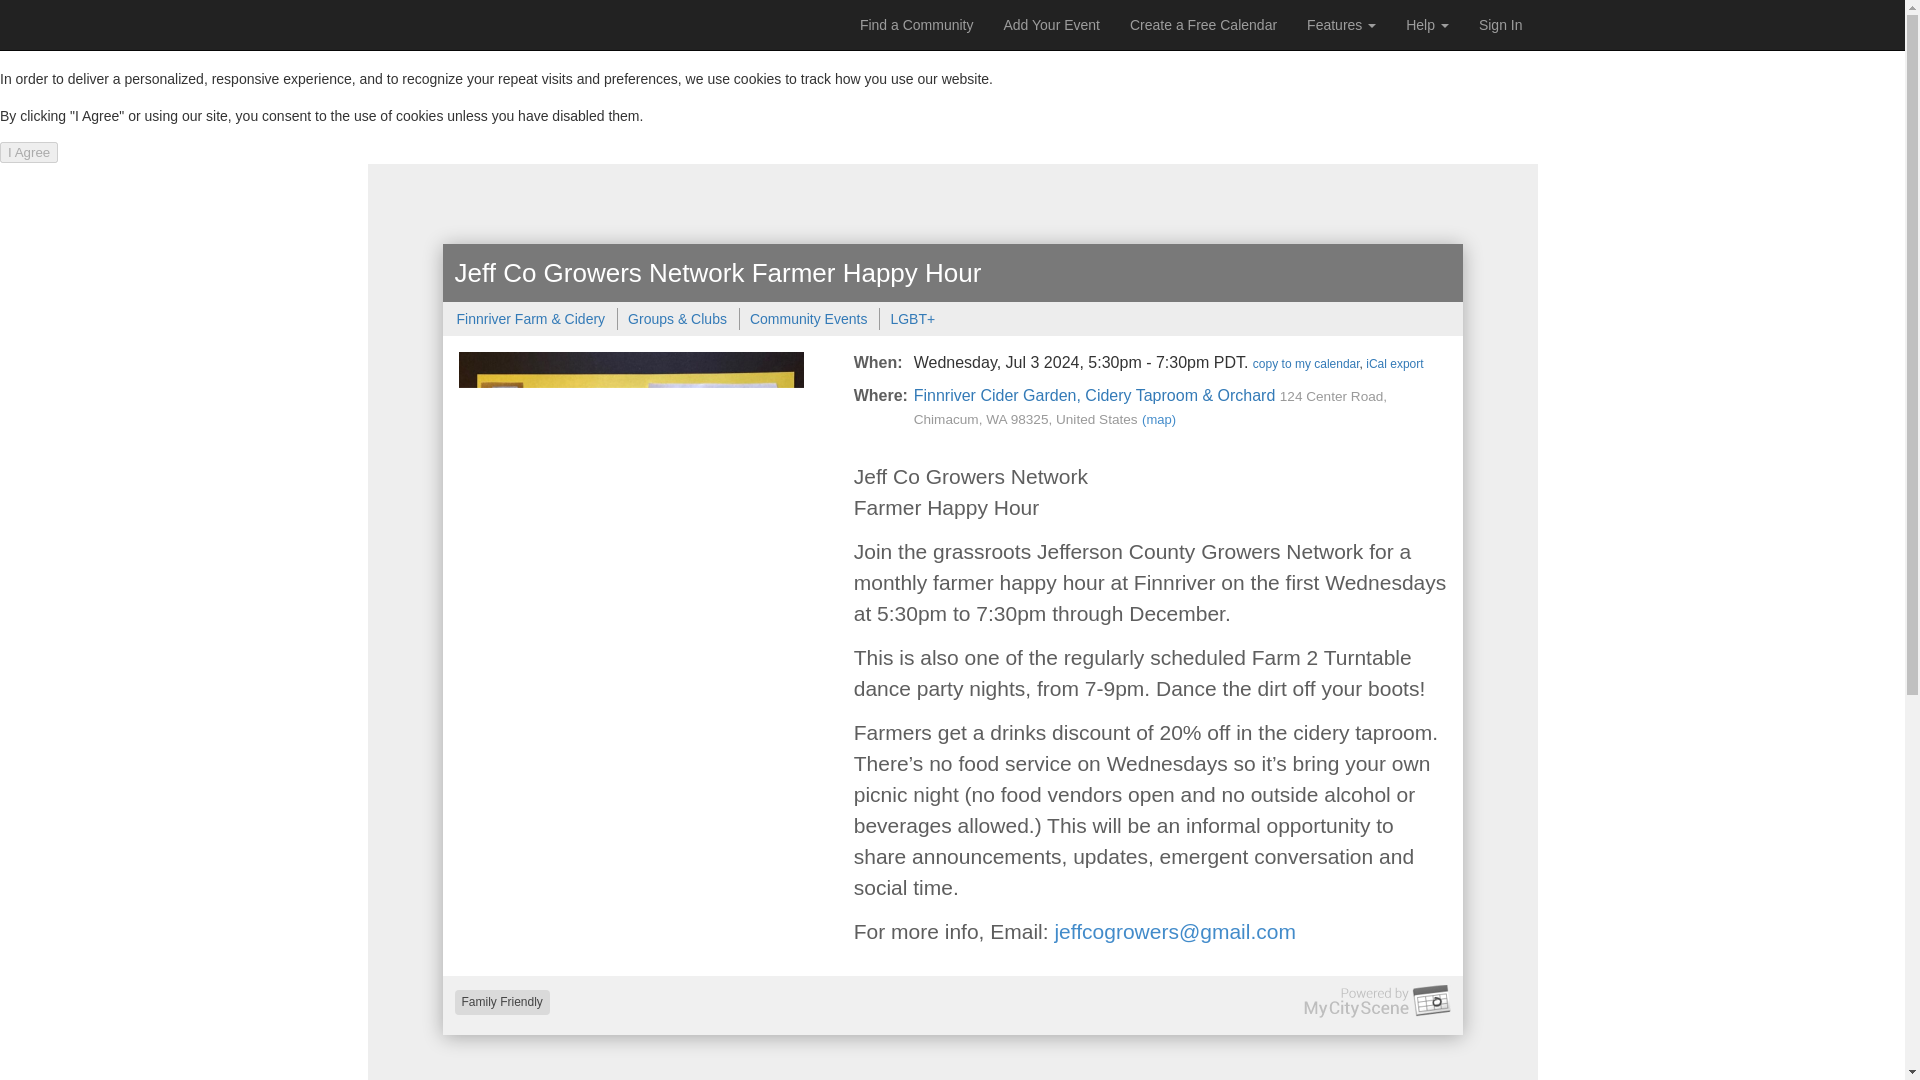 Image resolution: width=1920 pixels, height=1080 pixels. Describe the element at coordinates (1052, 24) in the screenshot. I see `Add Your Event` at that location.